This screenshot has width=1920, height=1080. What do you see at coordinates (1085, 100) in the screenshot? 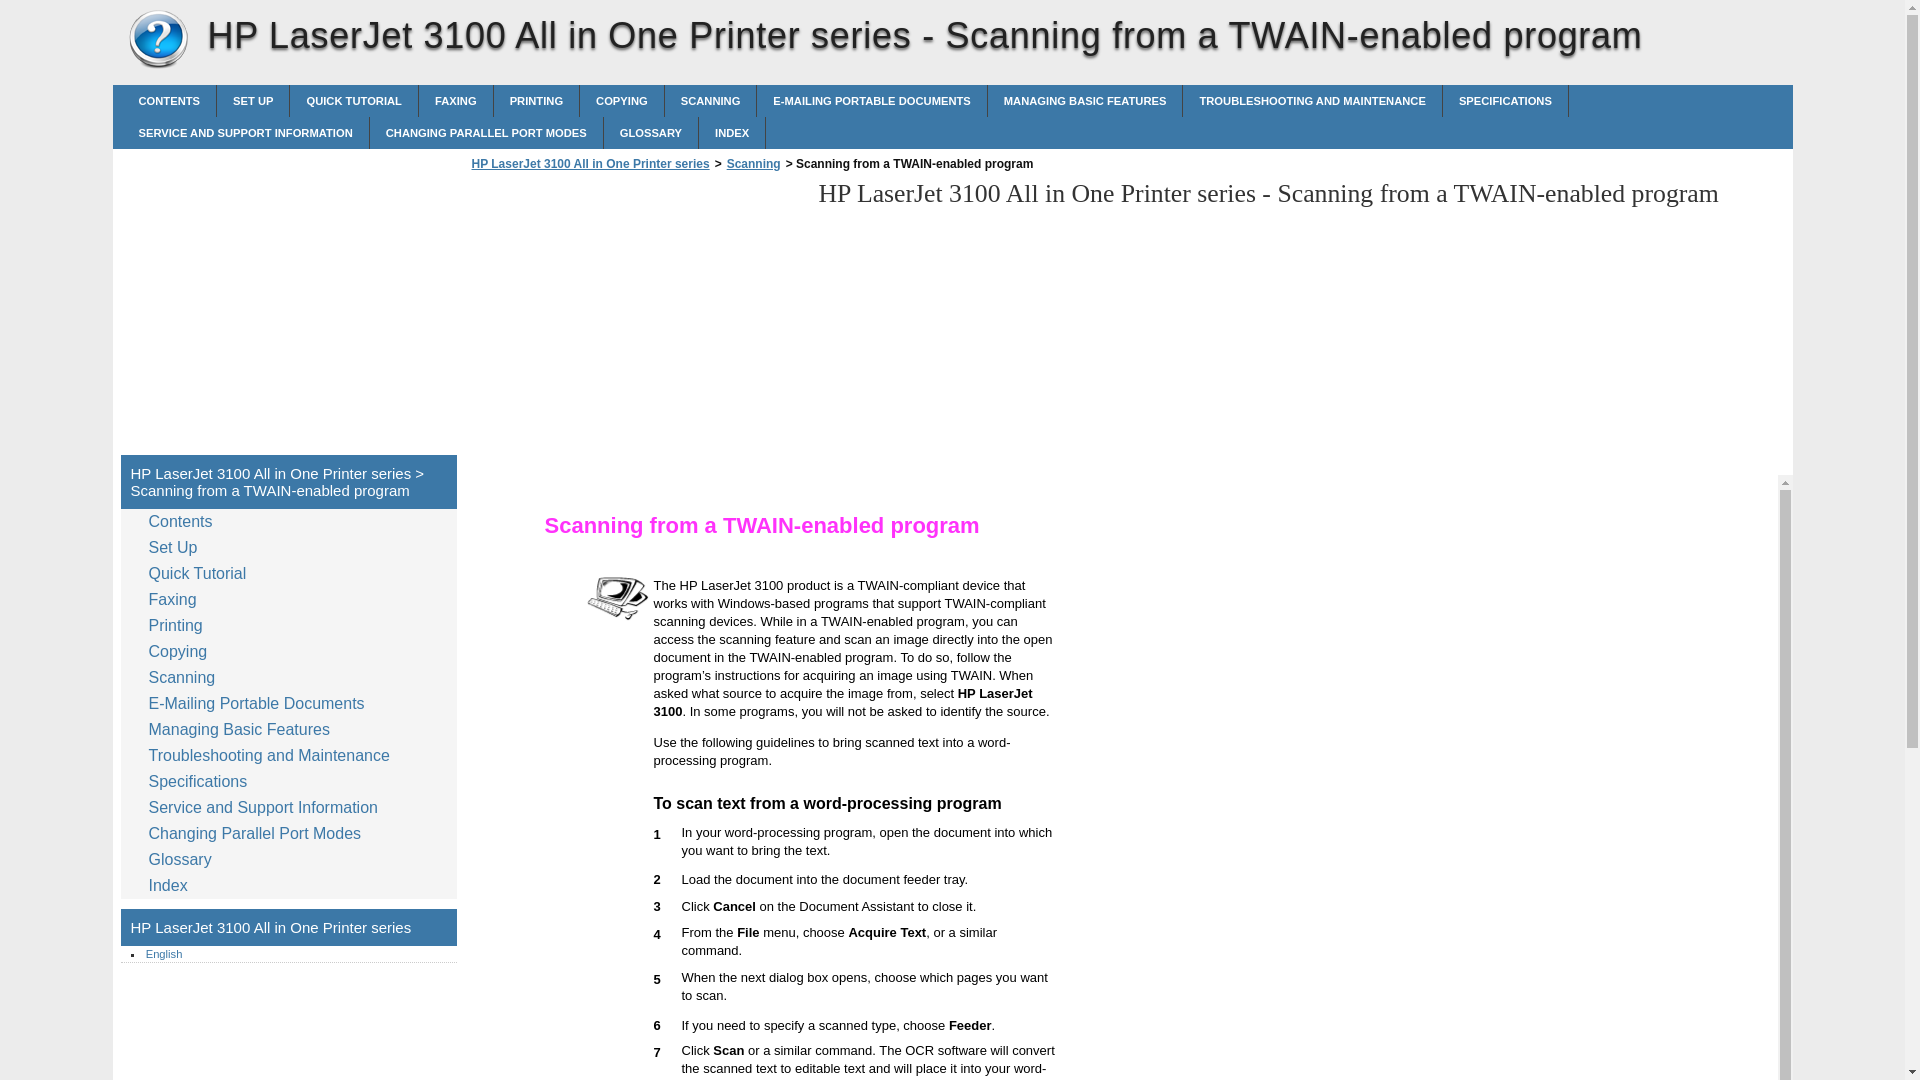
I see `MANAGING BASIC FEATURES` at bounding box center [1085, 100].